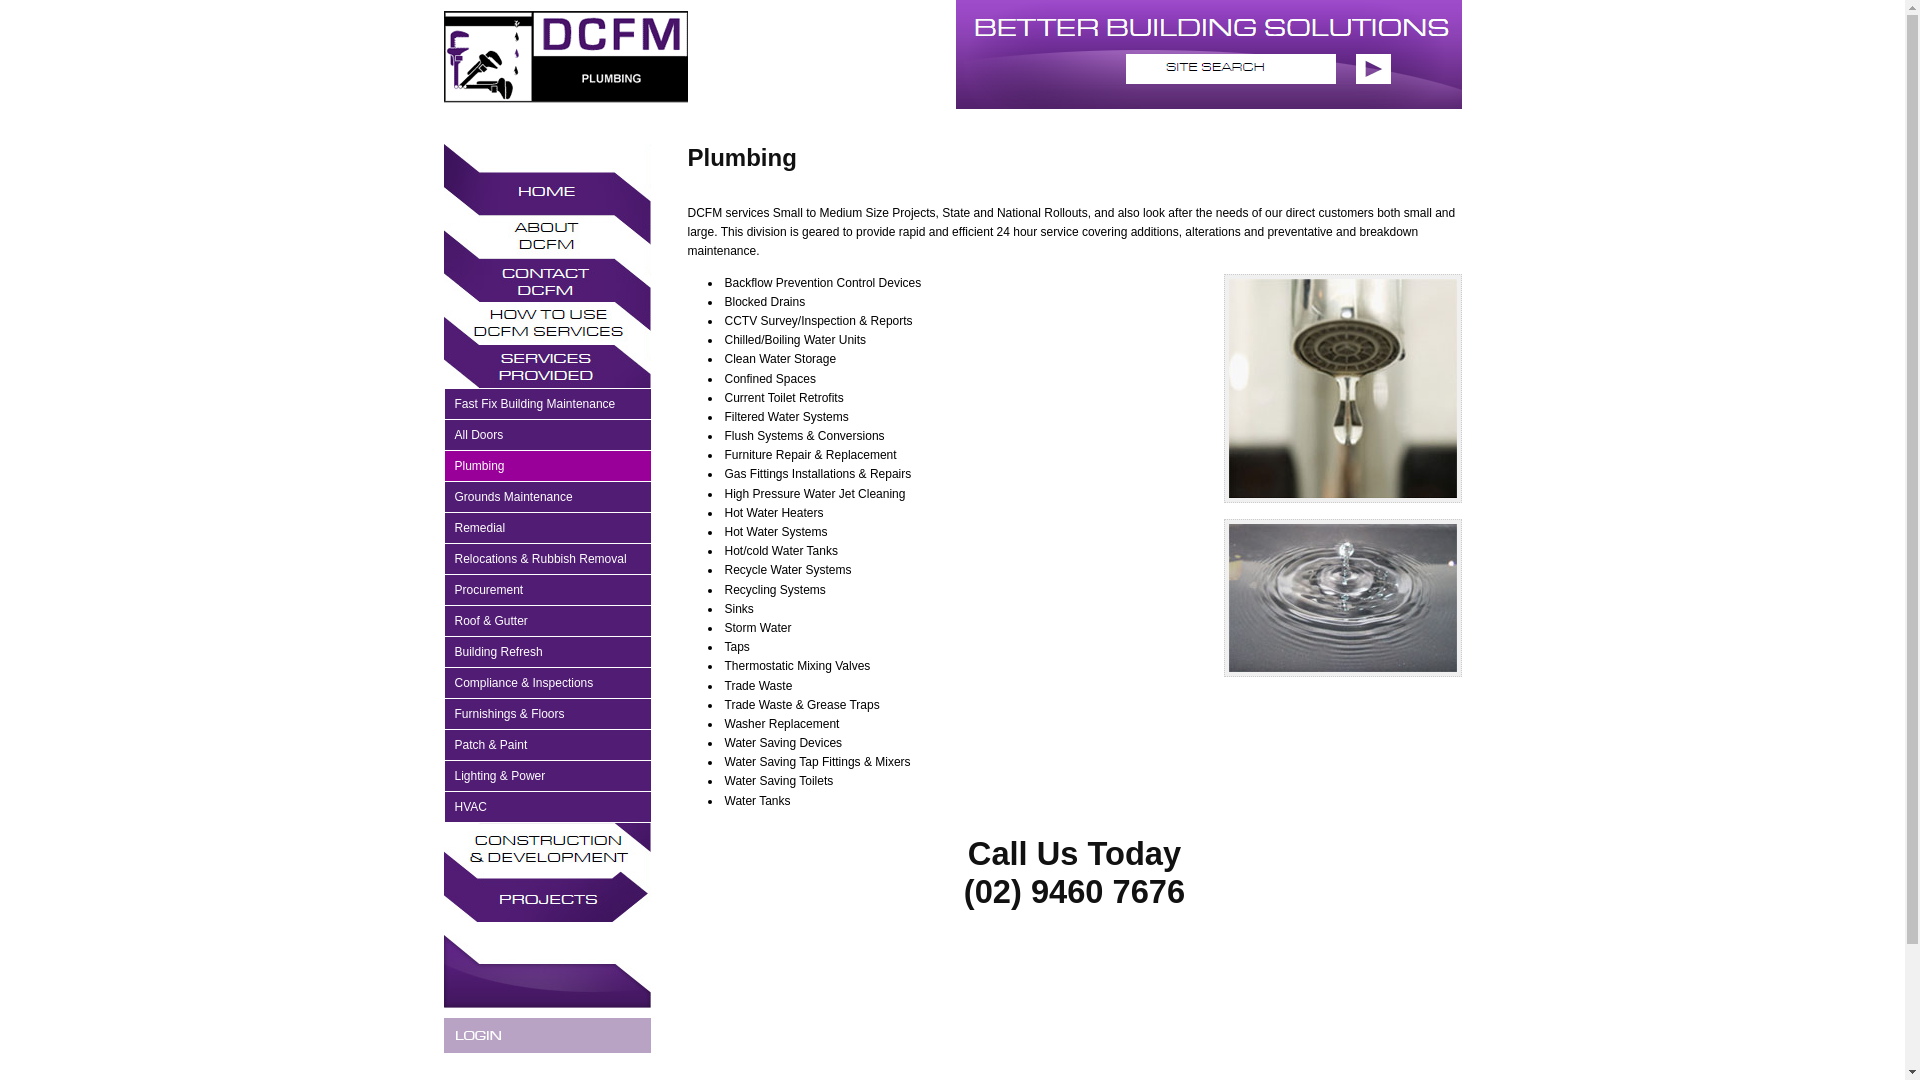  Describe the element at coordinates (547, 590) in the screenshot. I see `Procurement` at that location.